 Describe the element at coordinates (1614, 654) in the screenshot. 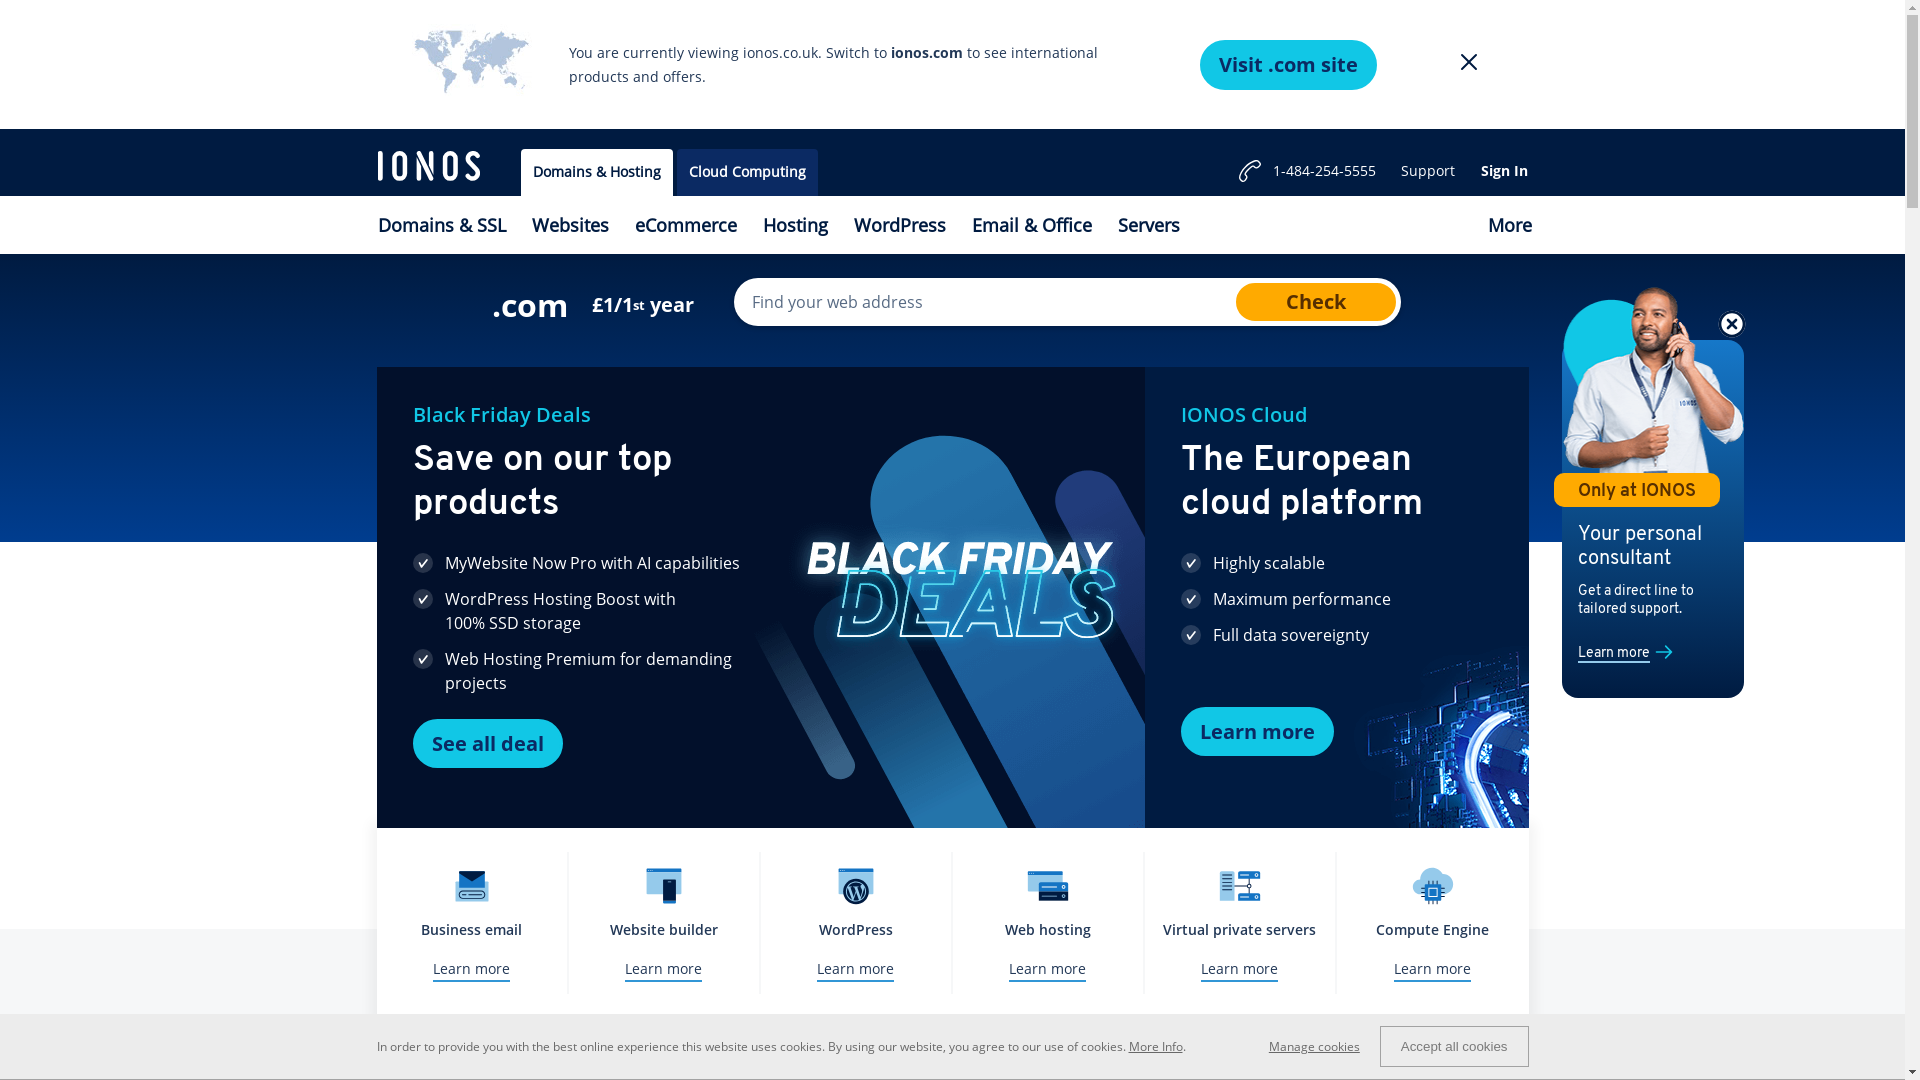

I see `Learn more` at that location.